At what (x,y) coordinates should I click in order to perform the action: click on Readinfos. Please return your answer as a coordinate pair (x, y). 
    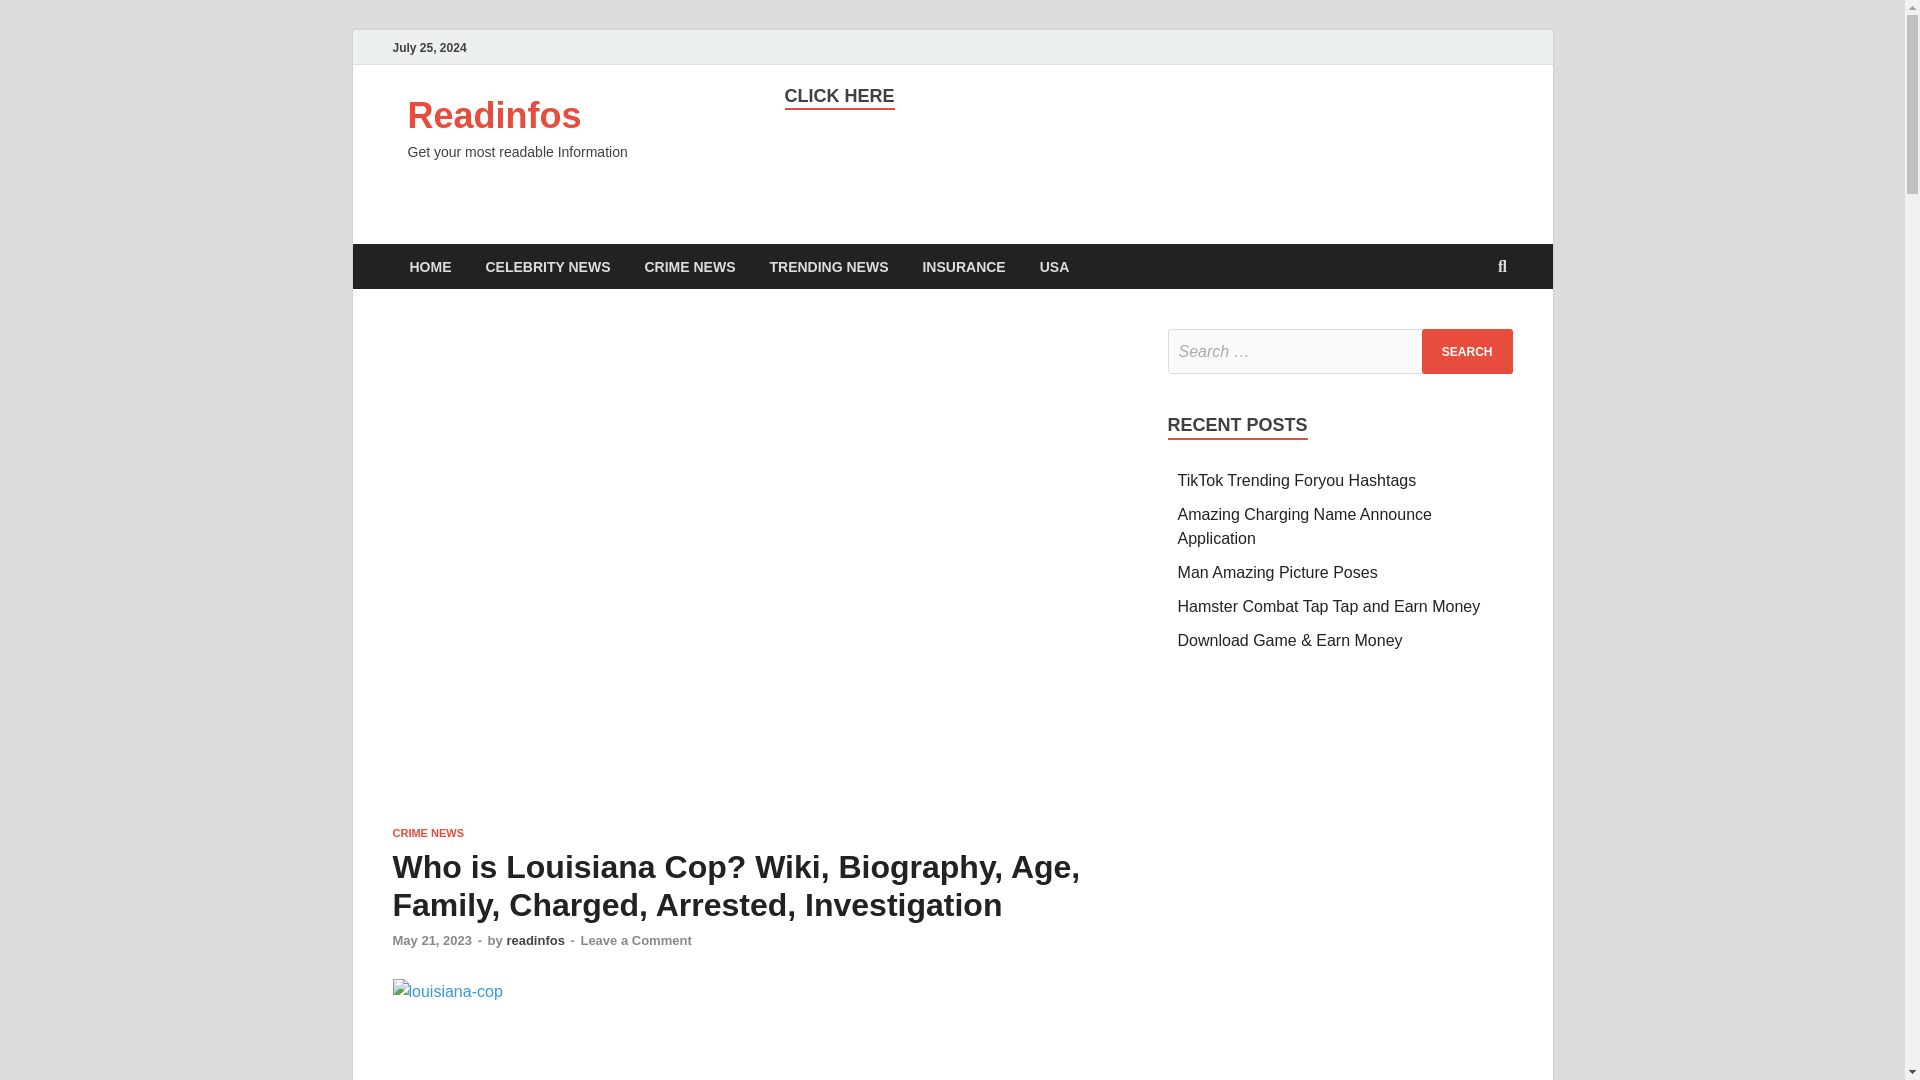
    Looking at the image, I should click on (494, 116).